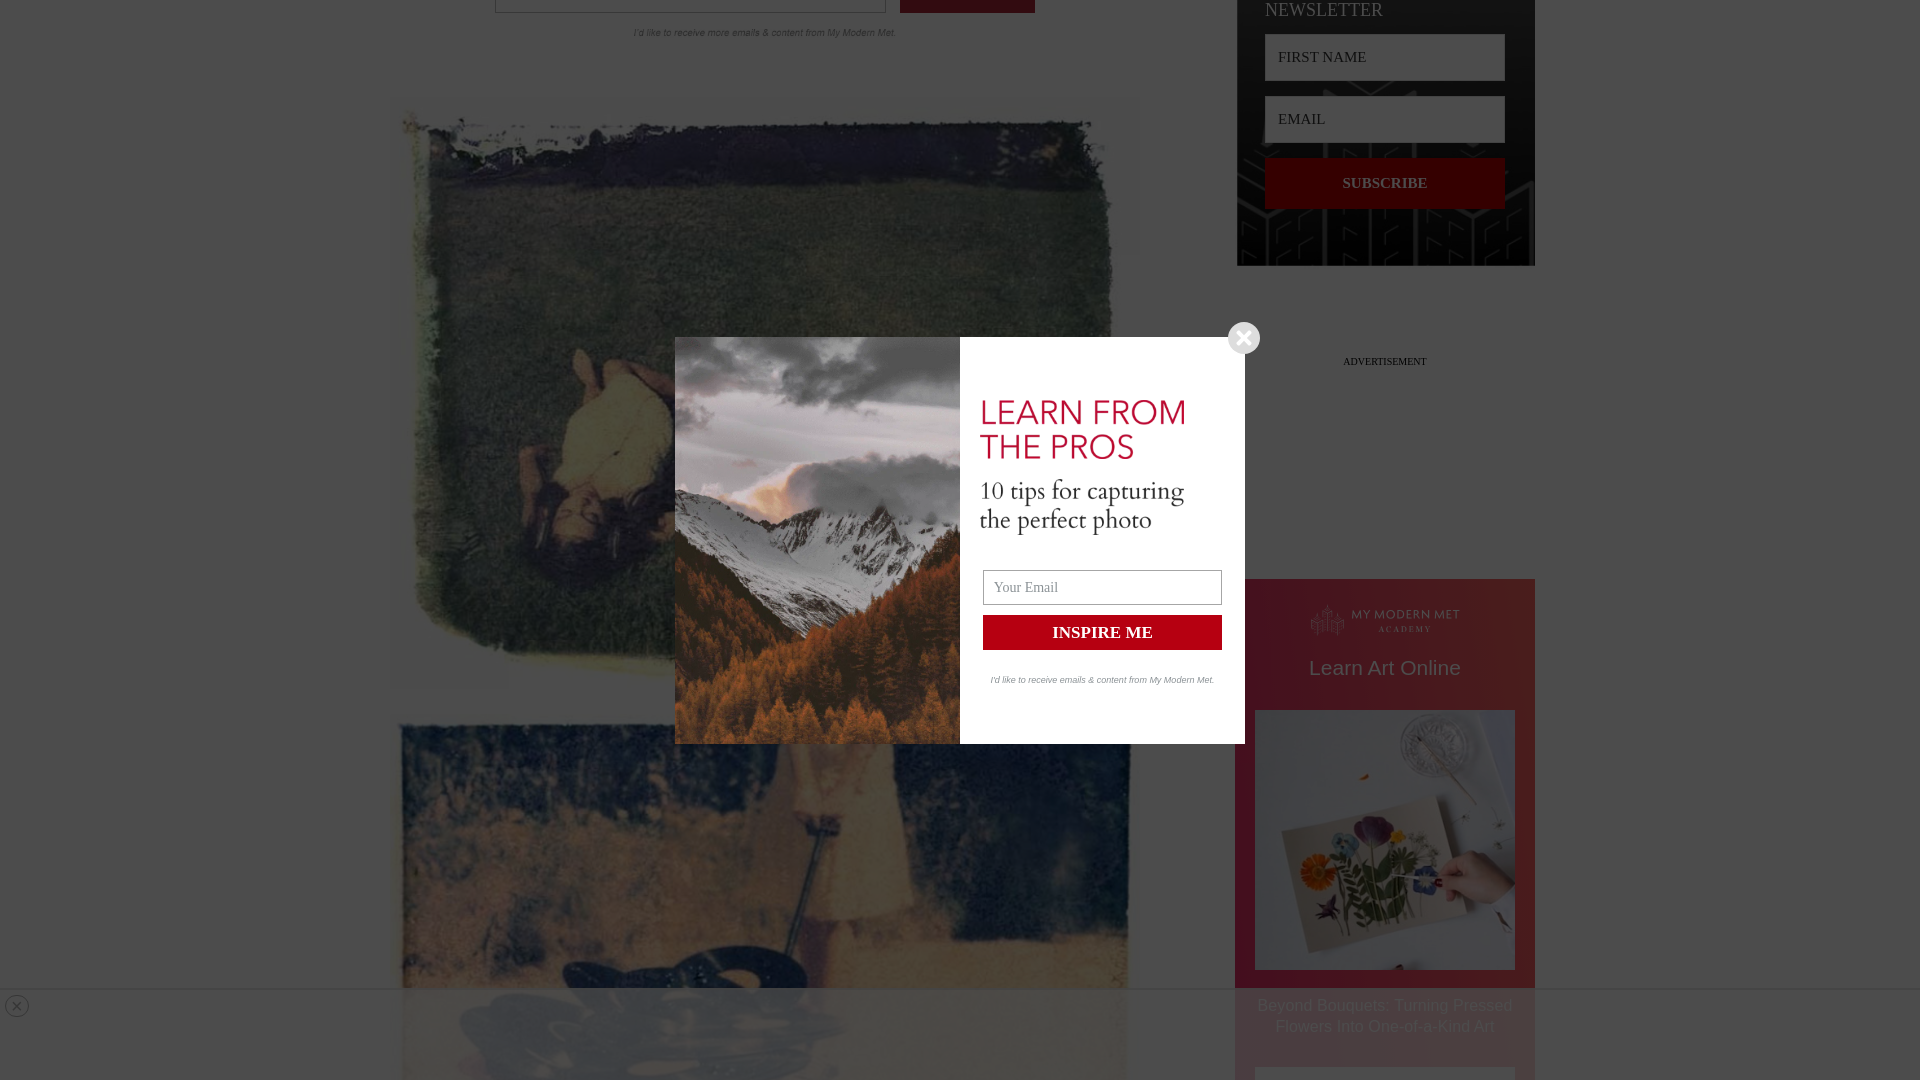 The image size is (1920, 1080). I want to click on Go, so click(967, 6).